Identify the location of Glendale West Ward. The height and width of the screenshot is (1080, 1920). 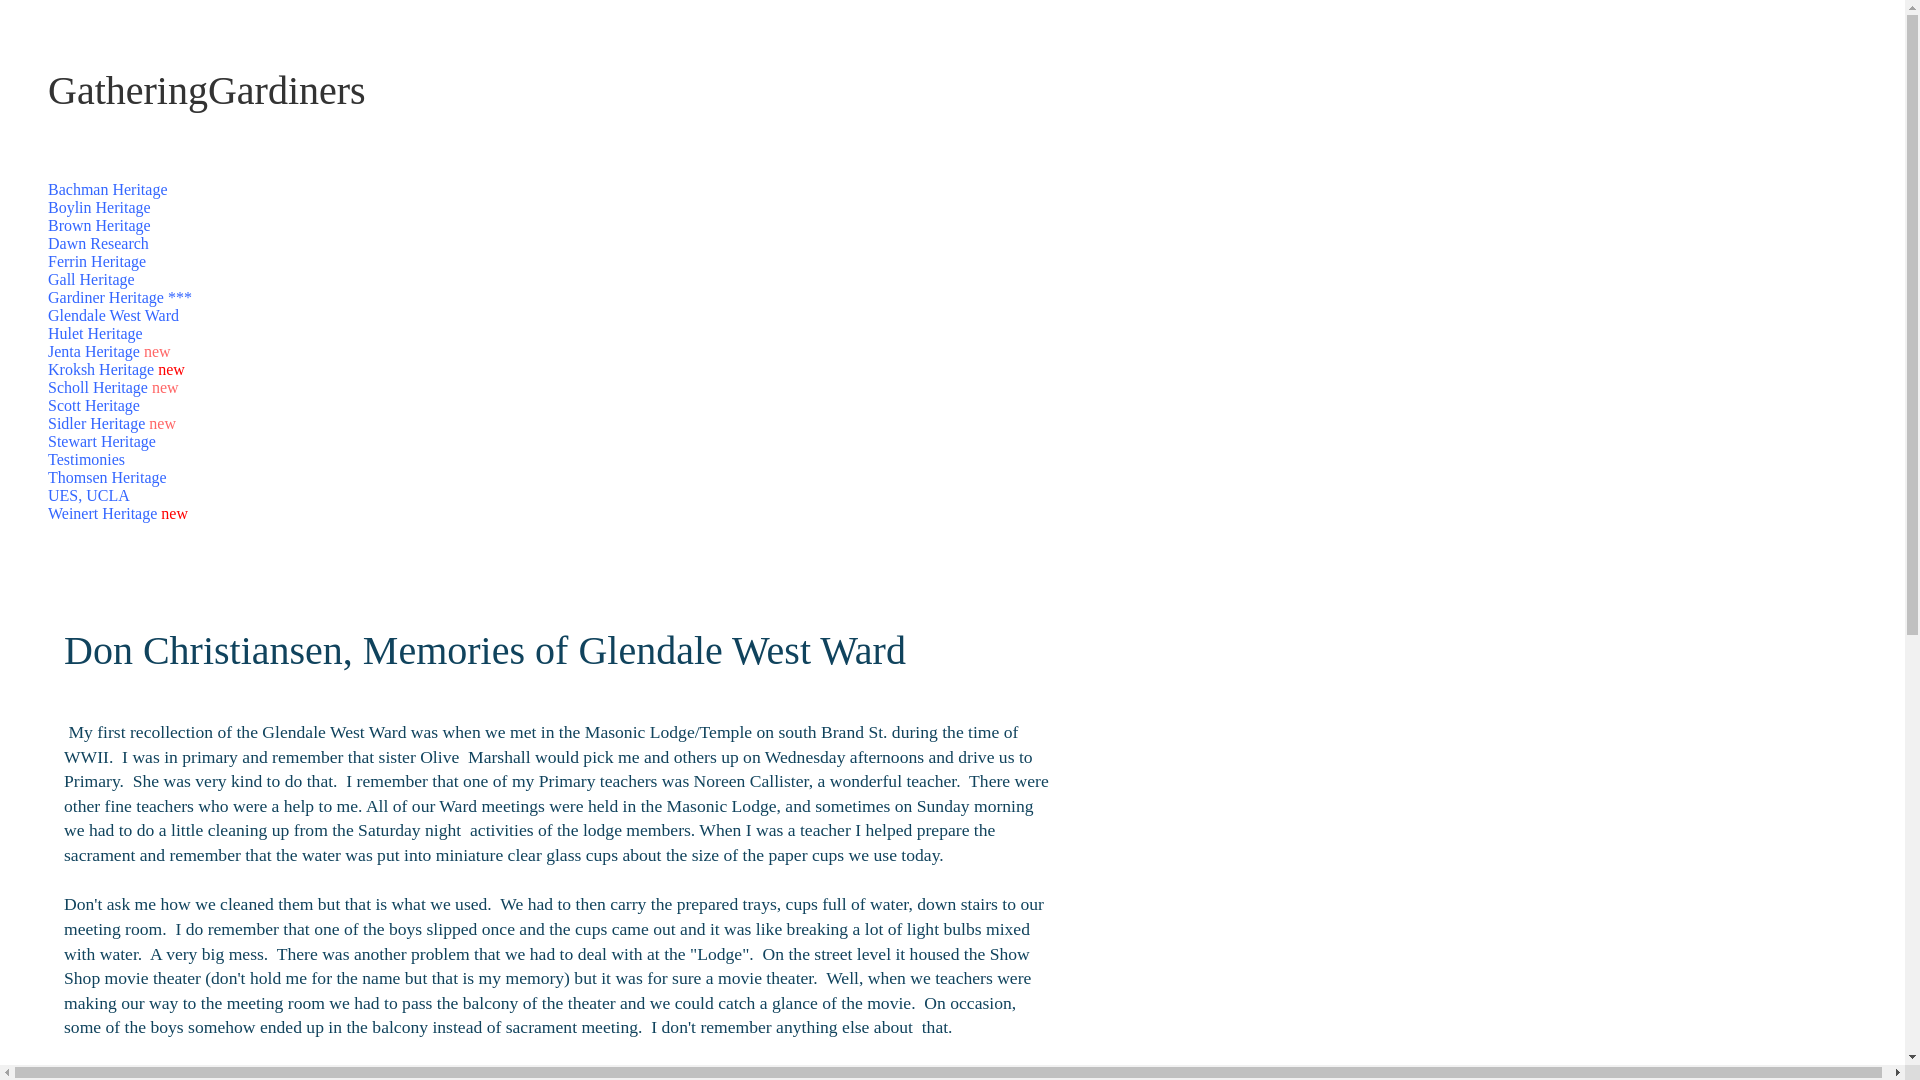
(113, 315).